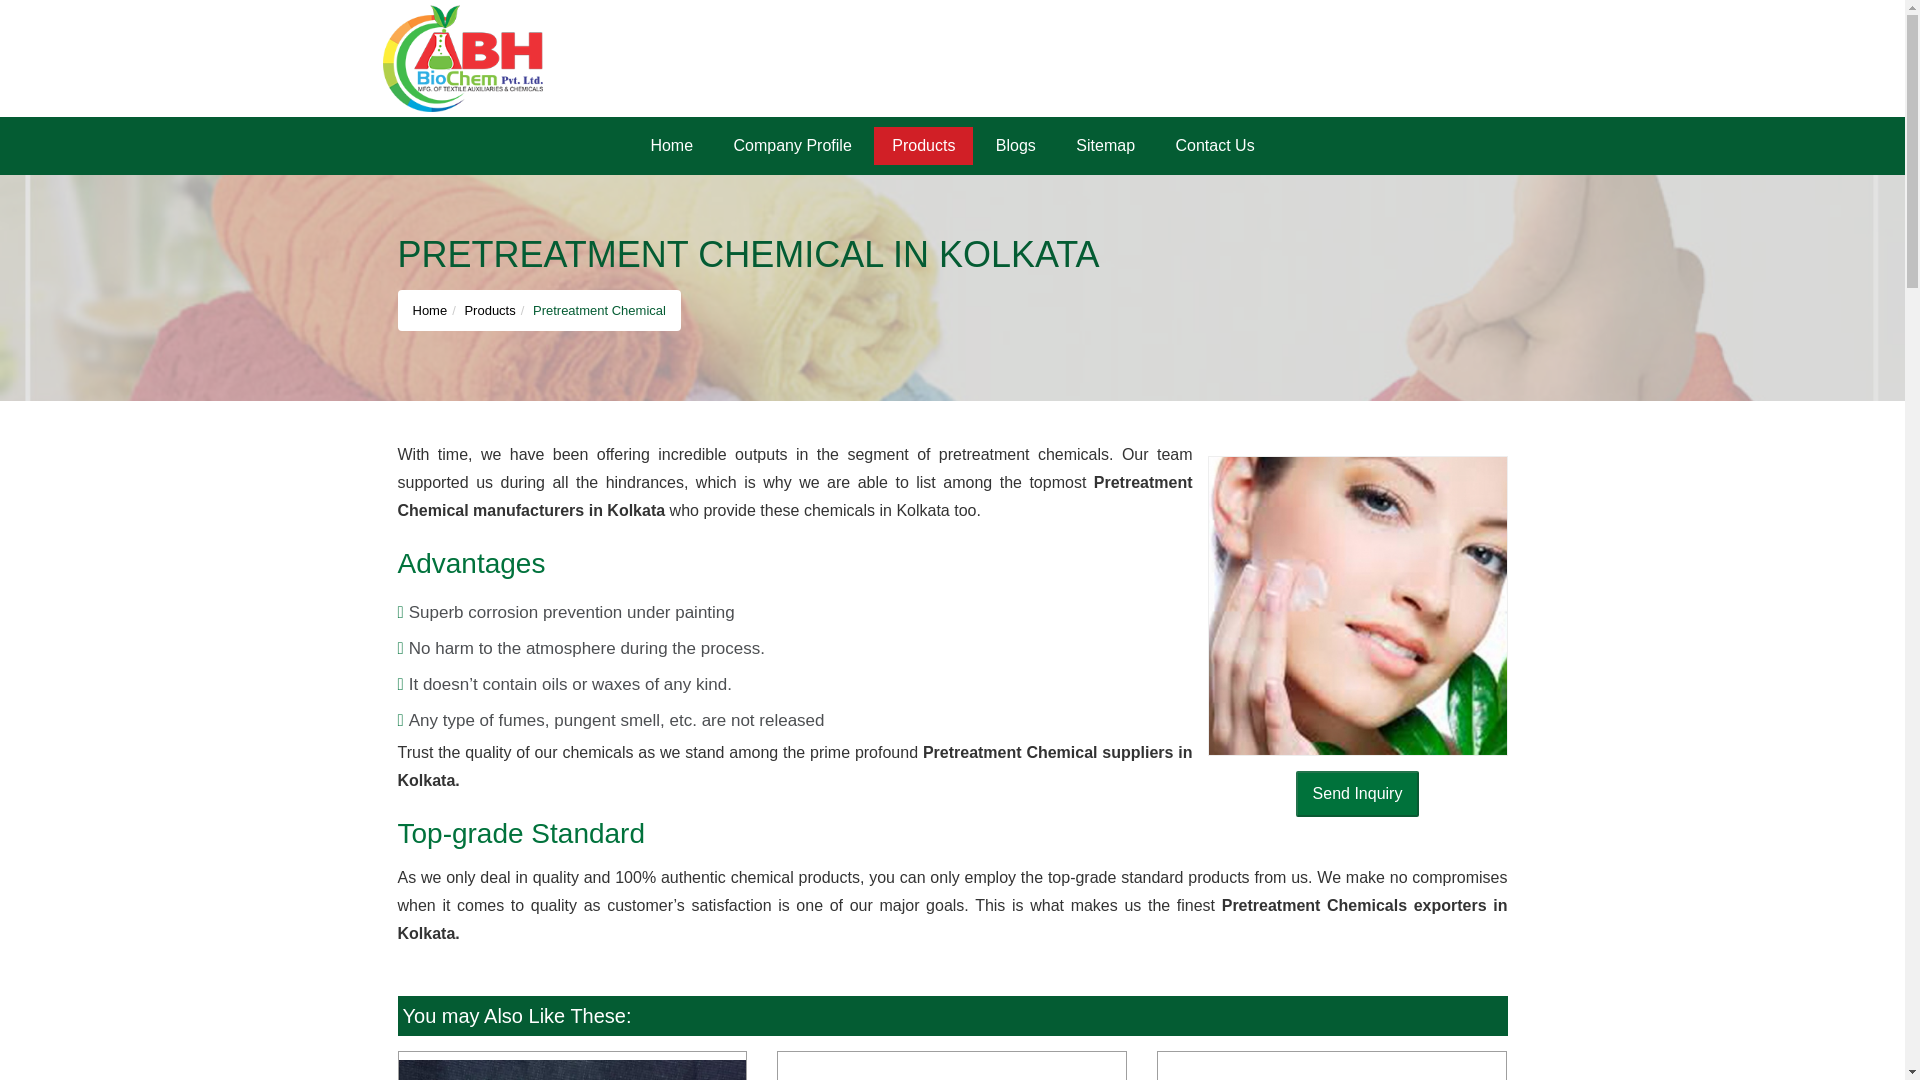 The width and height of the screenshot is (1920, 1080). What do you see at coordinates (792, 146) in the screenshot?
I see `Company Profile` at bounding box center [792, 146].